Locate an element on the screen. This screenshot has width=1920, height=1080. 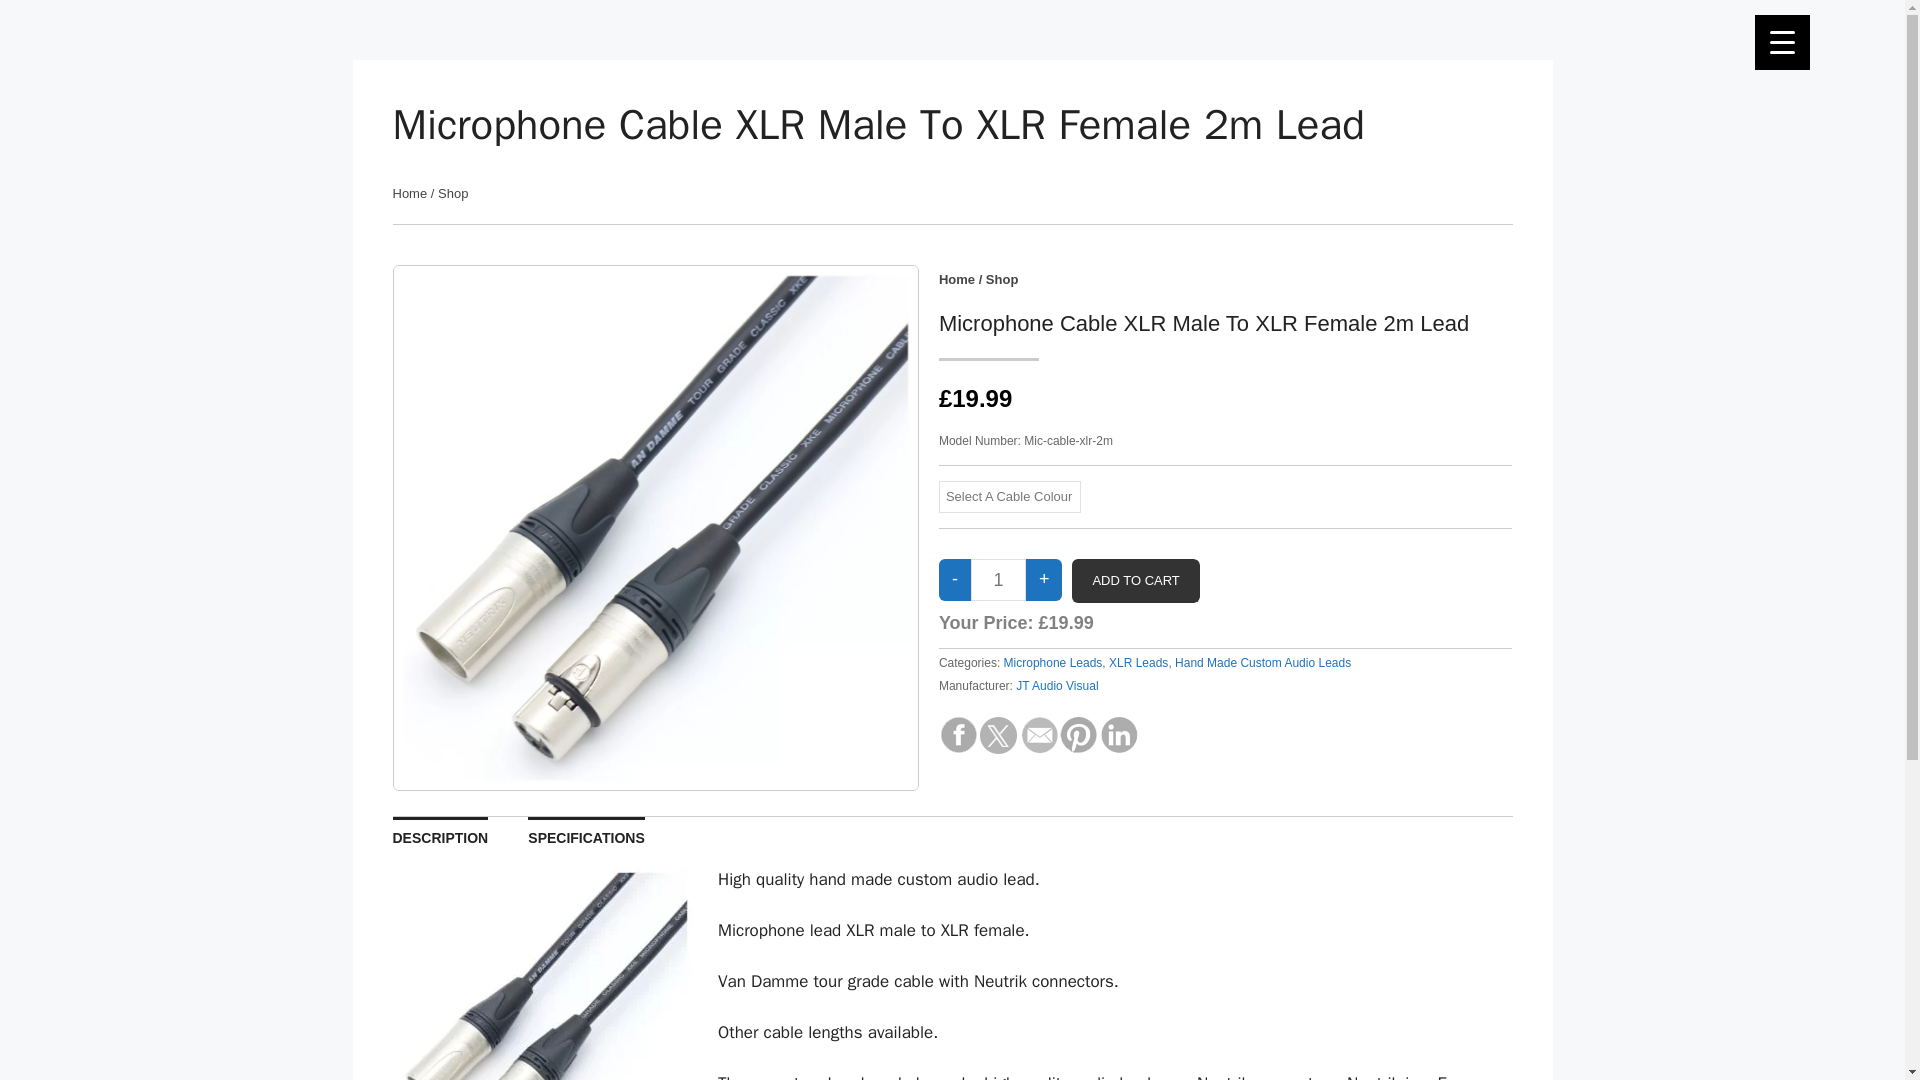
1 is located at coordinates (998, 580).